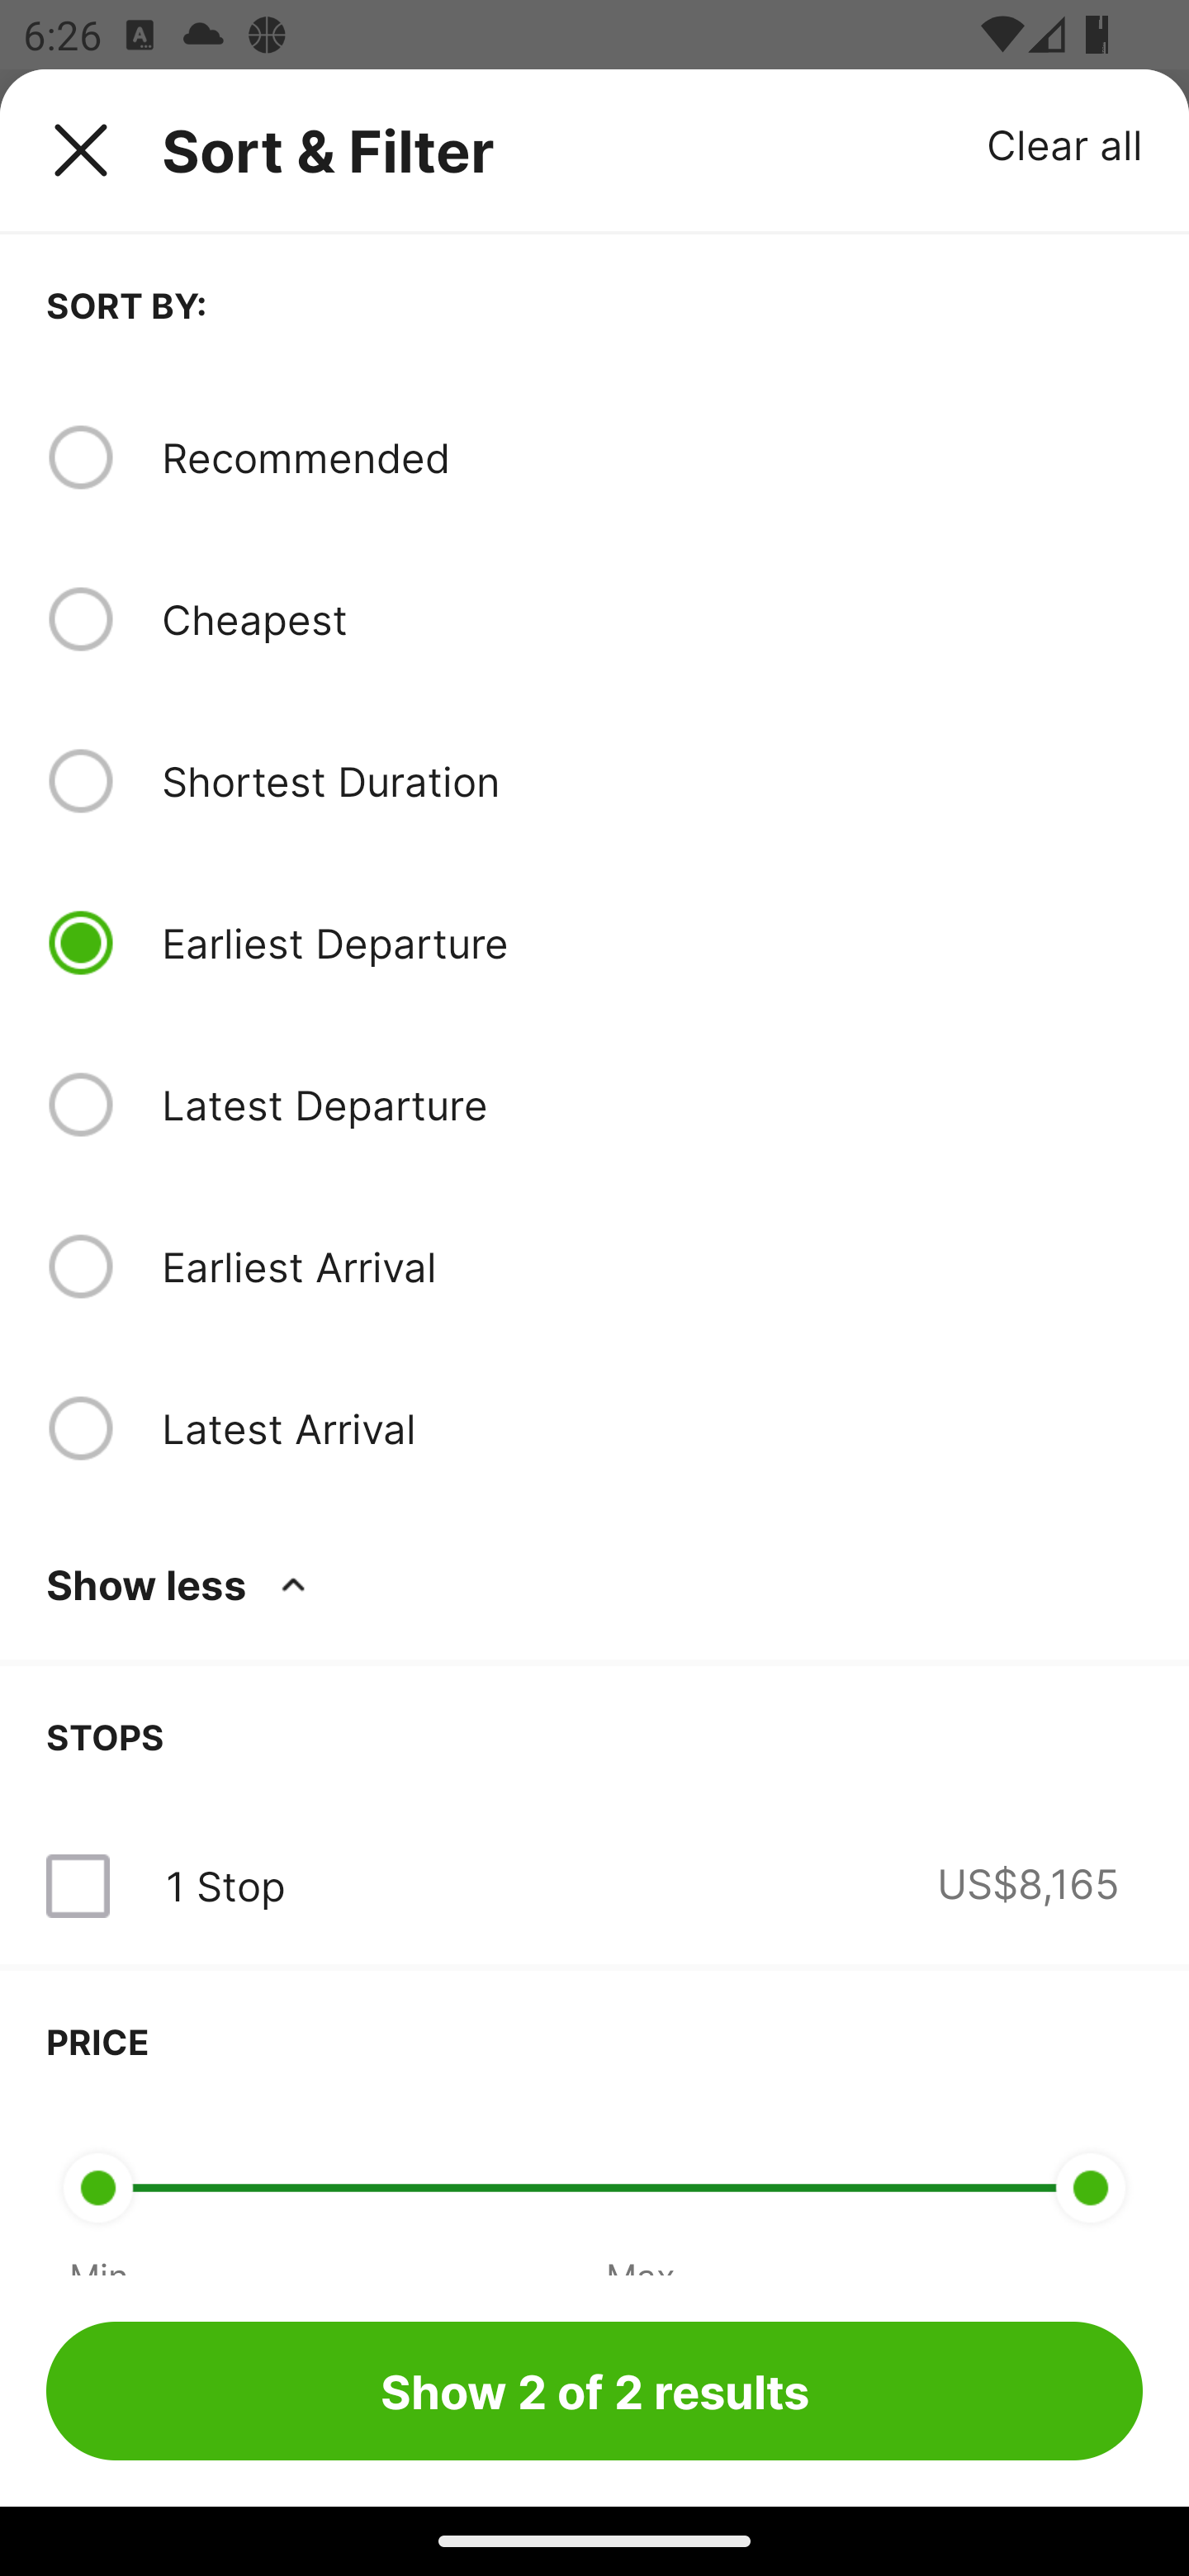 This screenshot has width=1189, height=2576. Describe the element at coordinates (1065, 144) in the screenshot. I see `Clear all` at that location.